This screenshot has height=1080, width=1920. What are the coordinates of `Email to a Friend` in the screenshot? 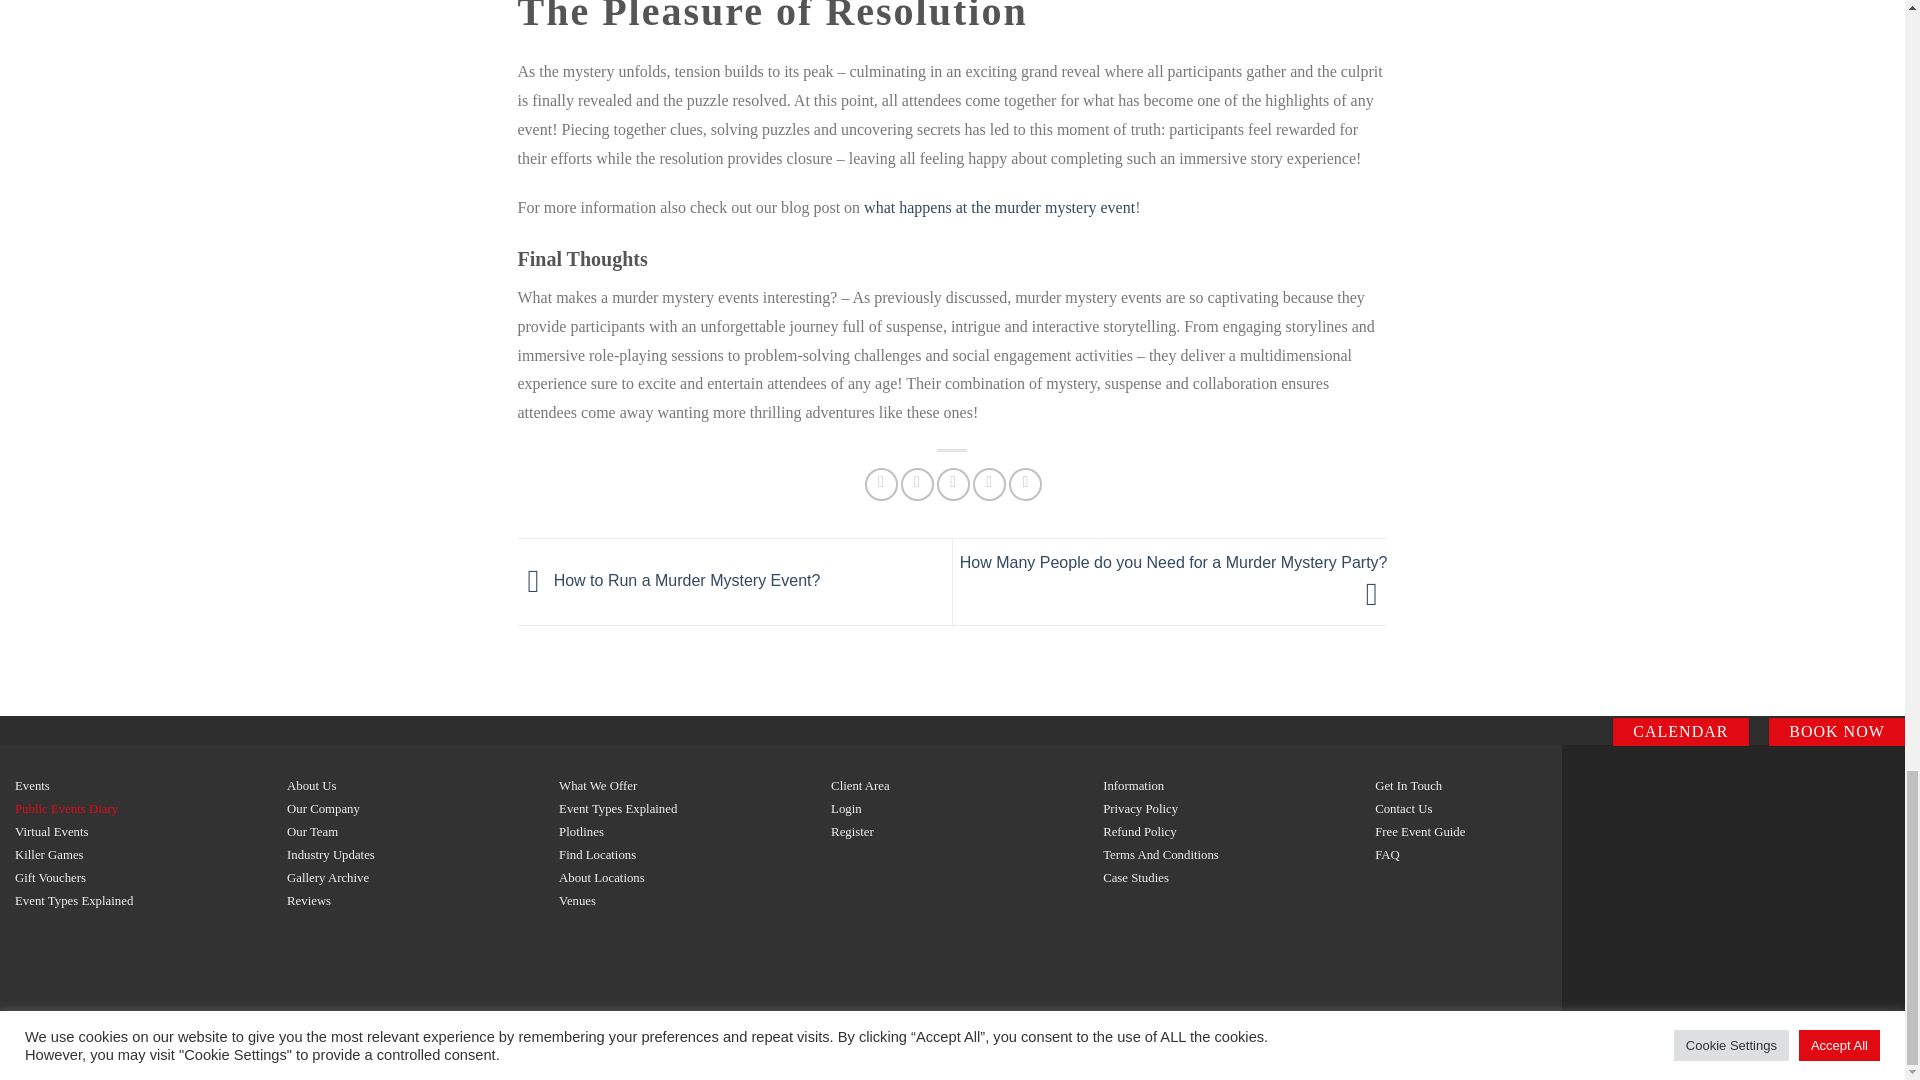 It's located at (952, 484).